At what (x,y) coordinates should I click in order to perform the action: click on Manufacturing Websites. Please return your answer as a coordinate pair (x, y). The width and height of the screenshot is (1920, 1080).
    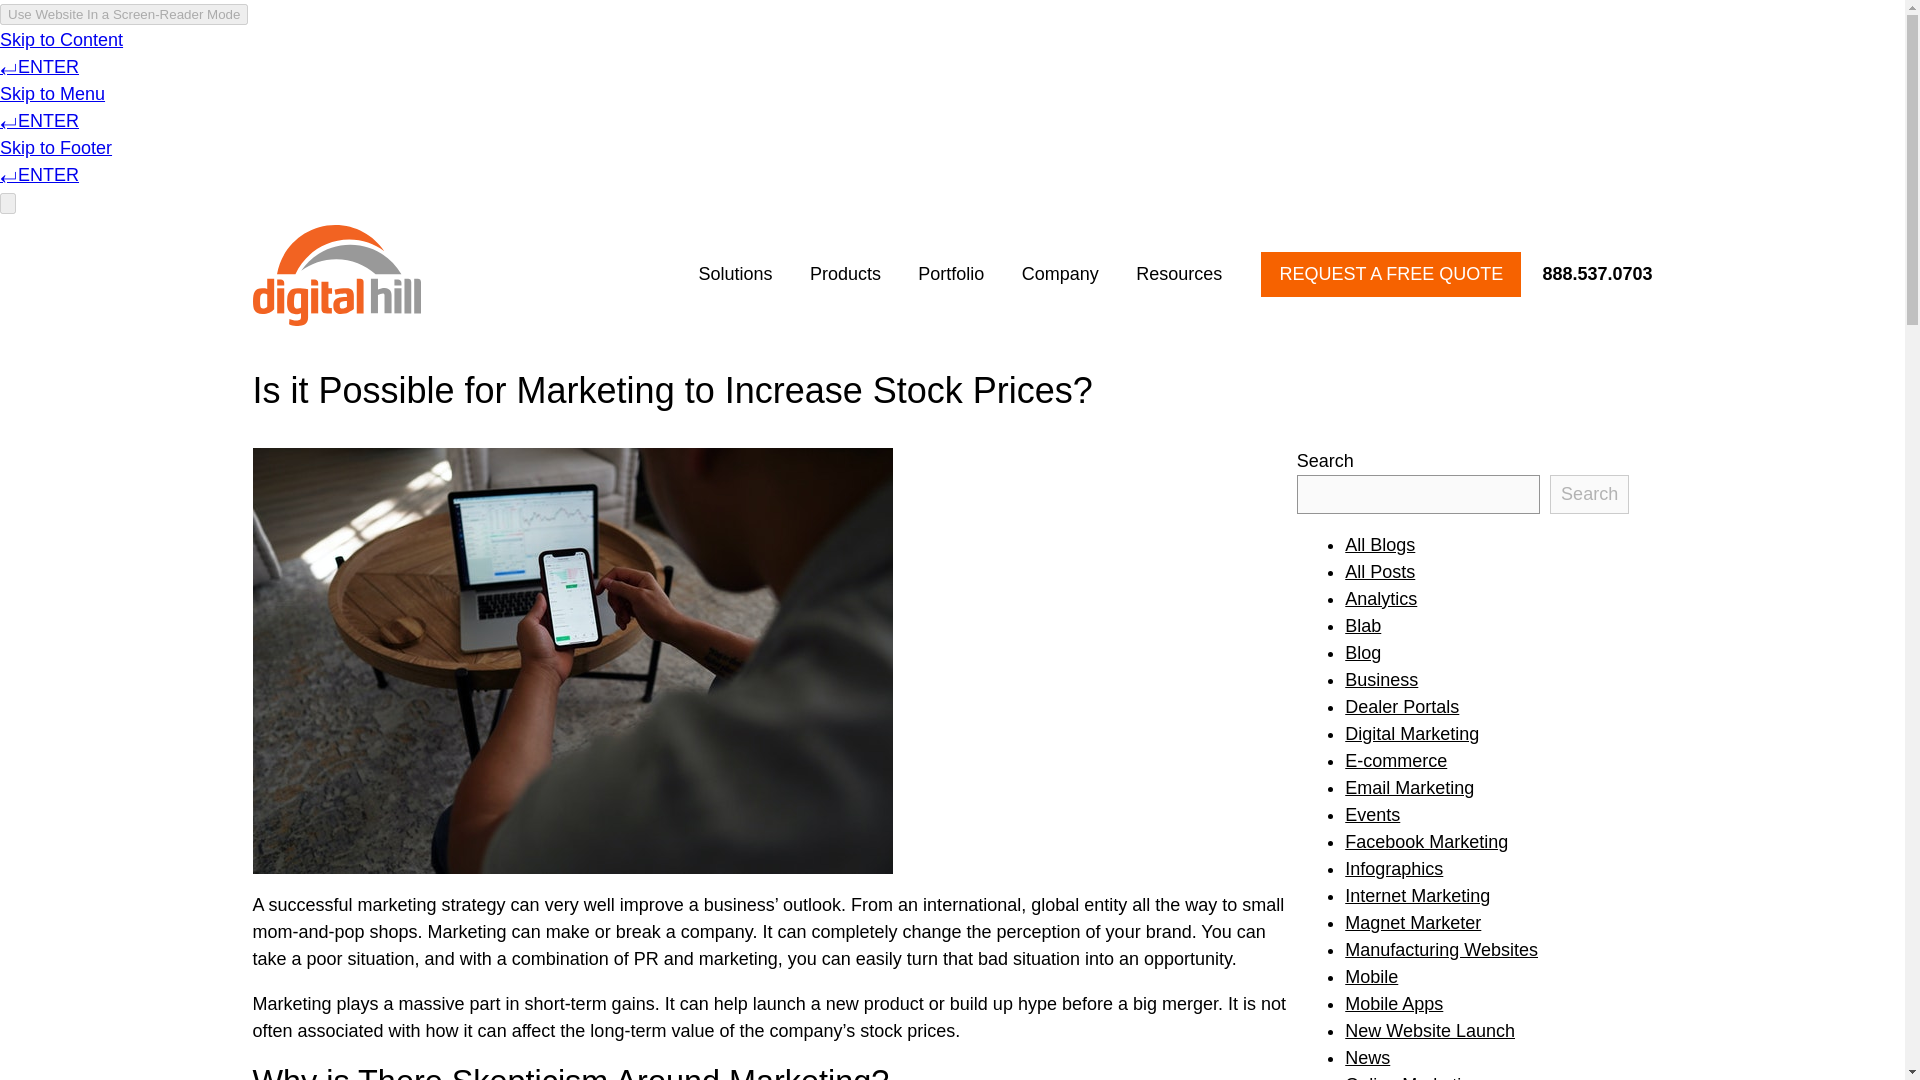
    Looking at the image, I should click on (1441, 950).